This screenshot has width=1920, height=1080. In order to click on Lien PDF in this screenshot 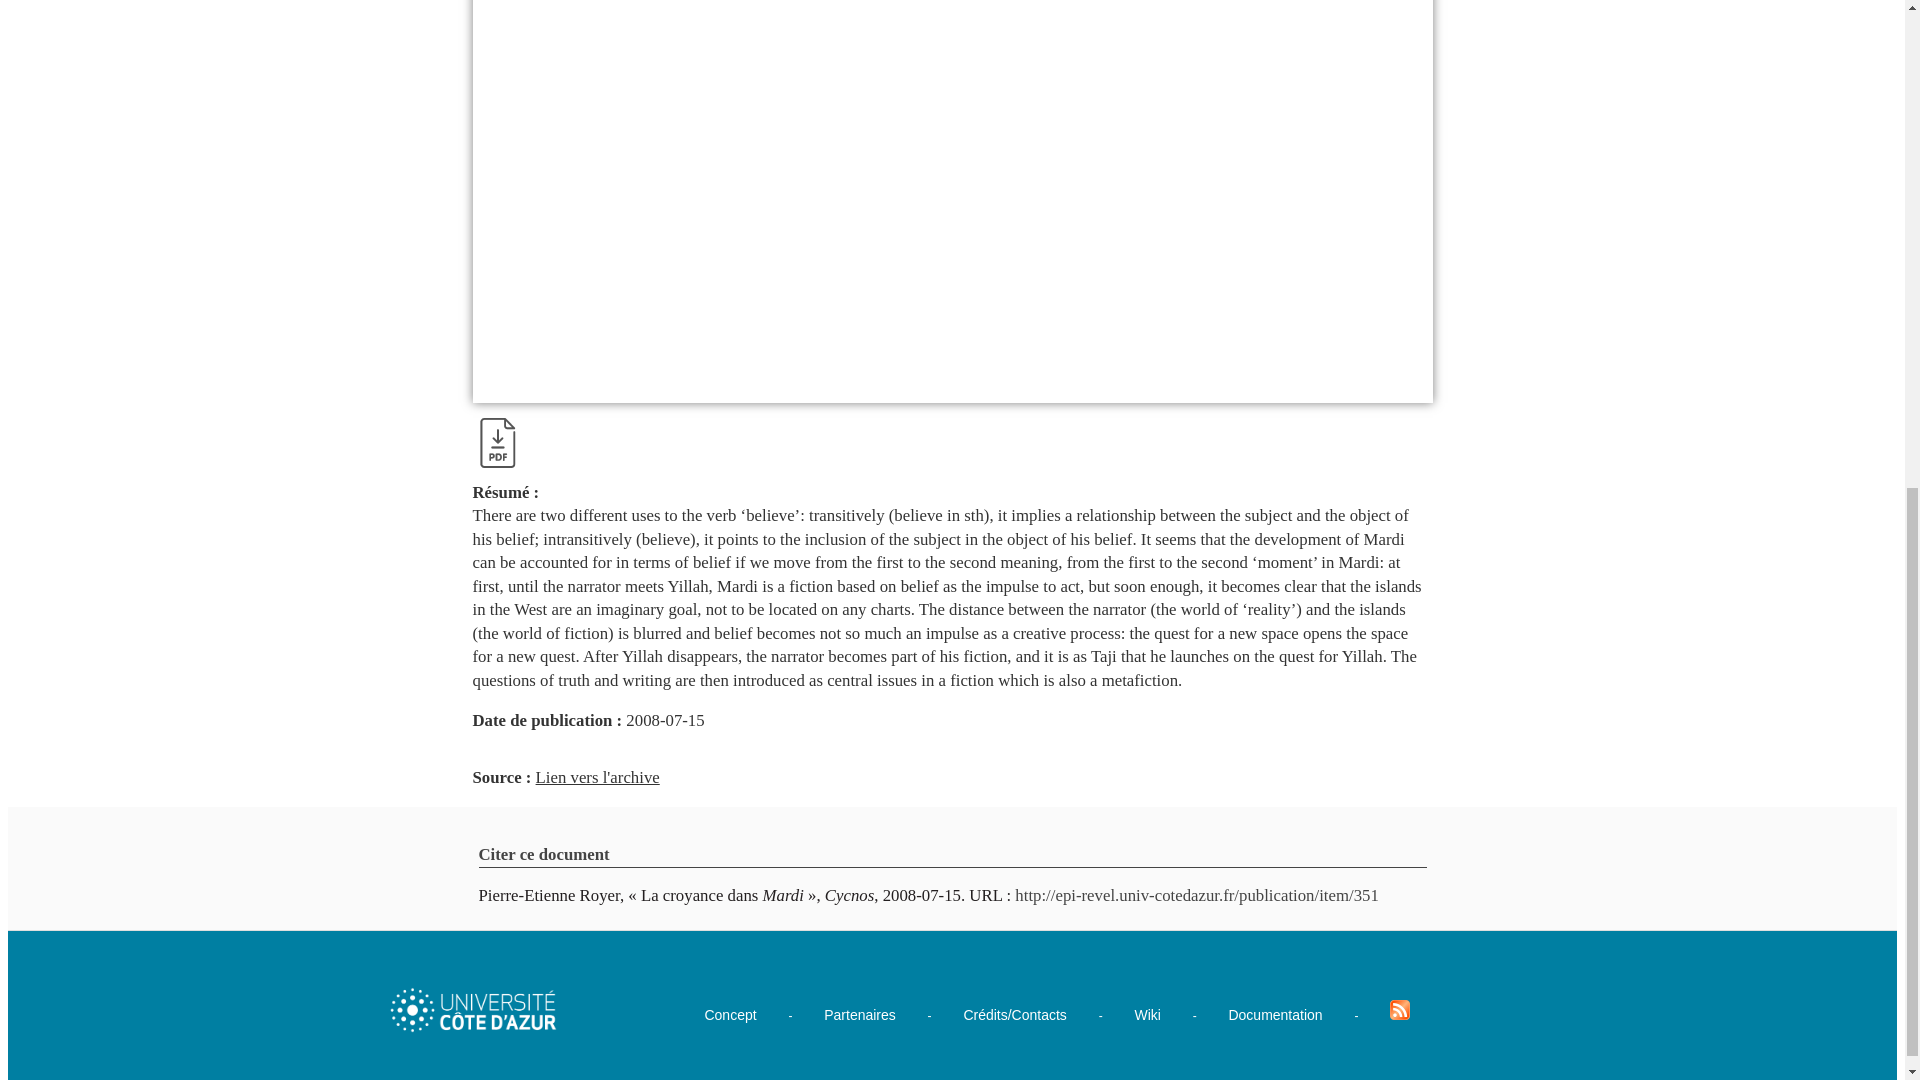, I will do `click(497, 442)`.